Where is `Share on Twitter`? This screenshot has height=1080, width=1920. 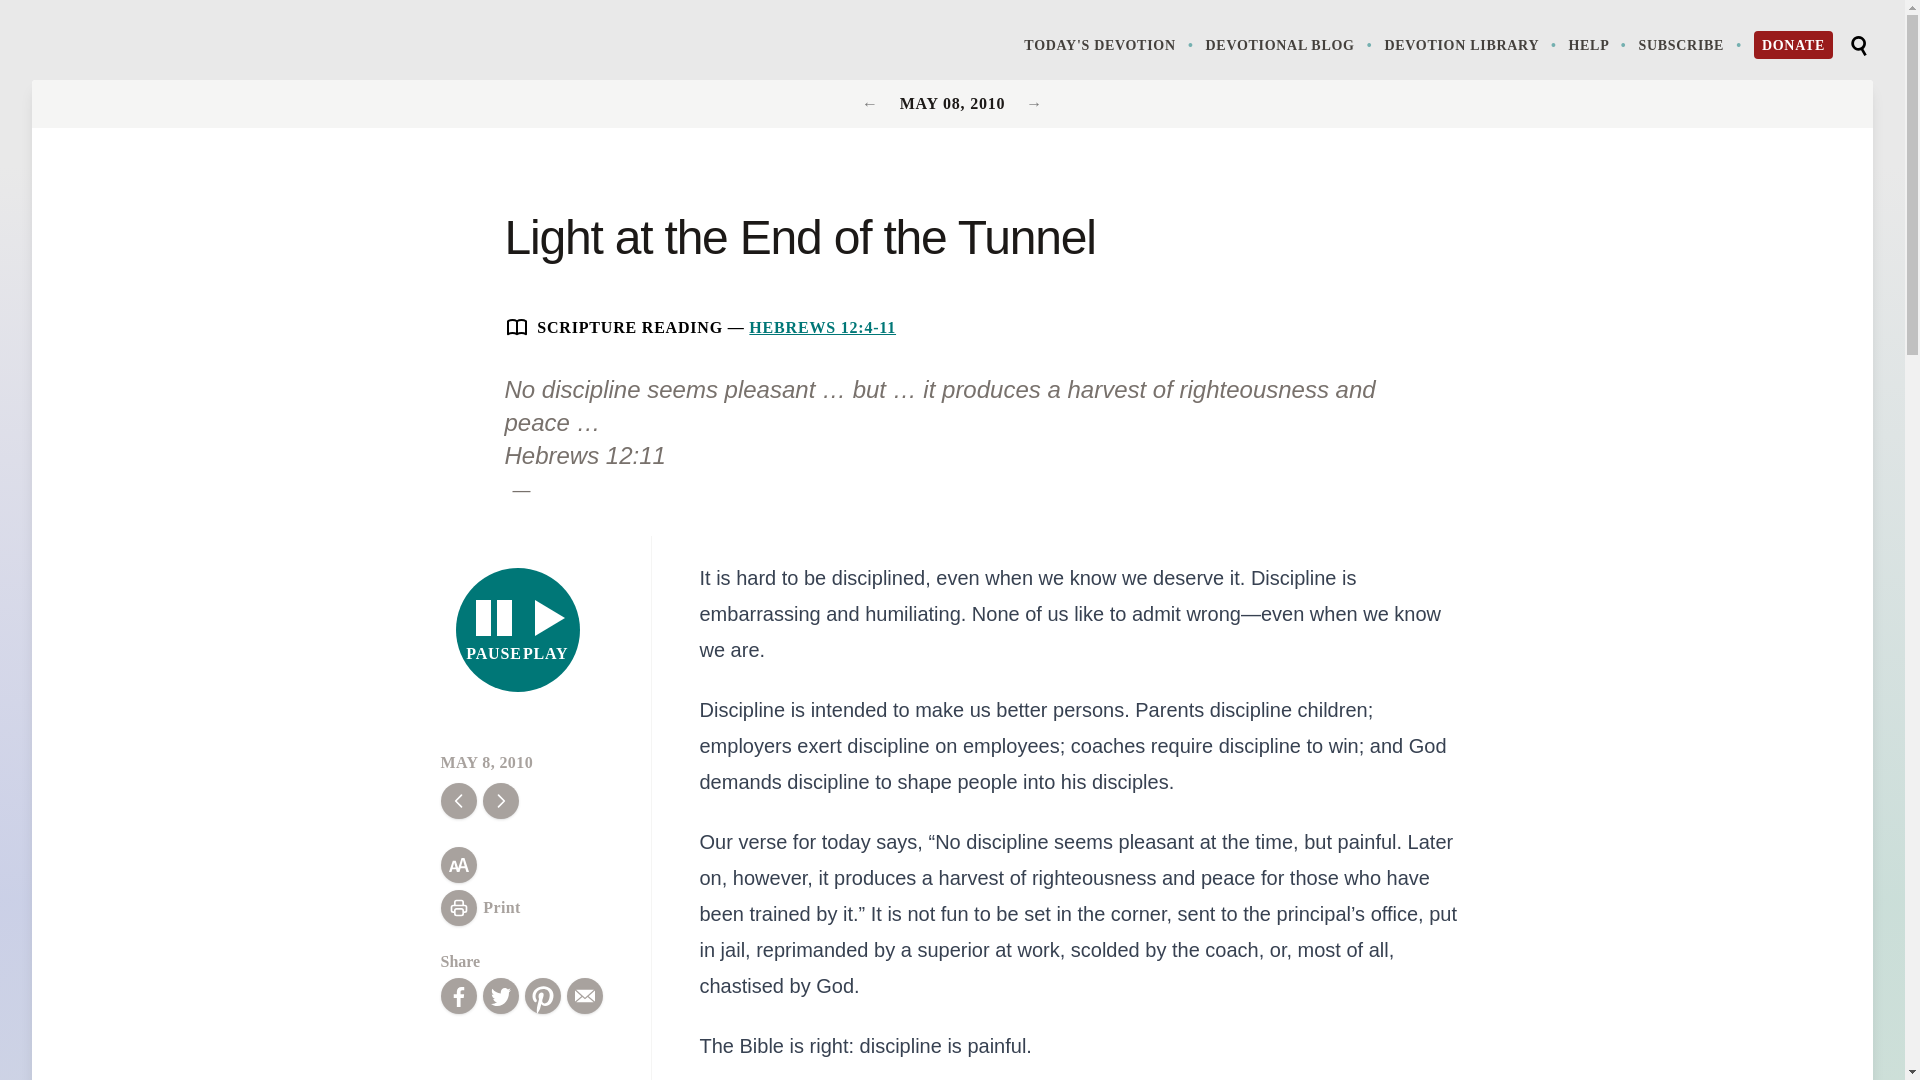
Share on Twitter is located at coordinates (500, 996).